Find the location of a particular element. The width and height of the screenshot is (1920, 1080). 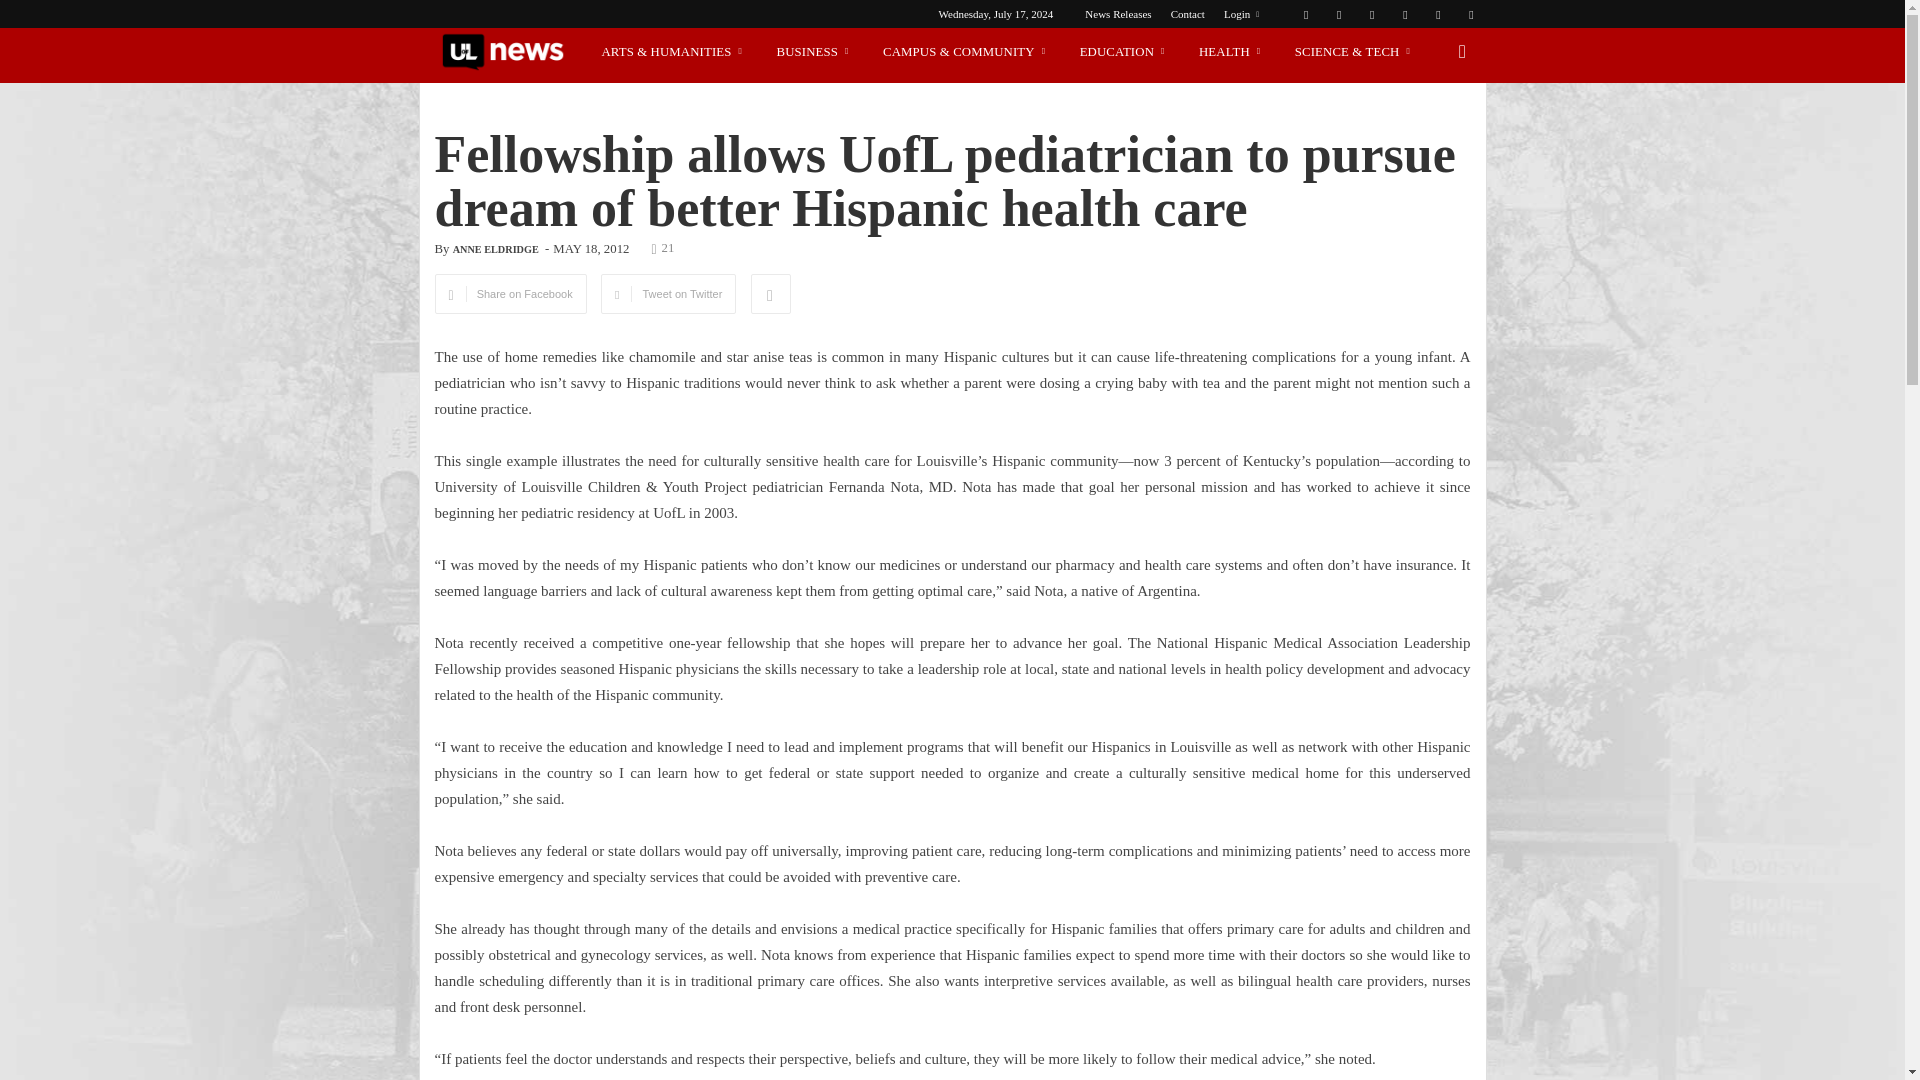

Flickr is located at coordinates (1338, 14).